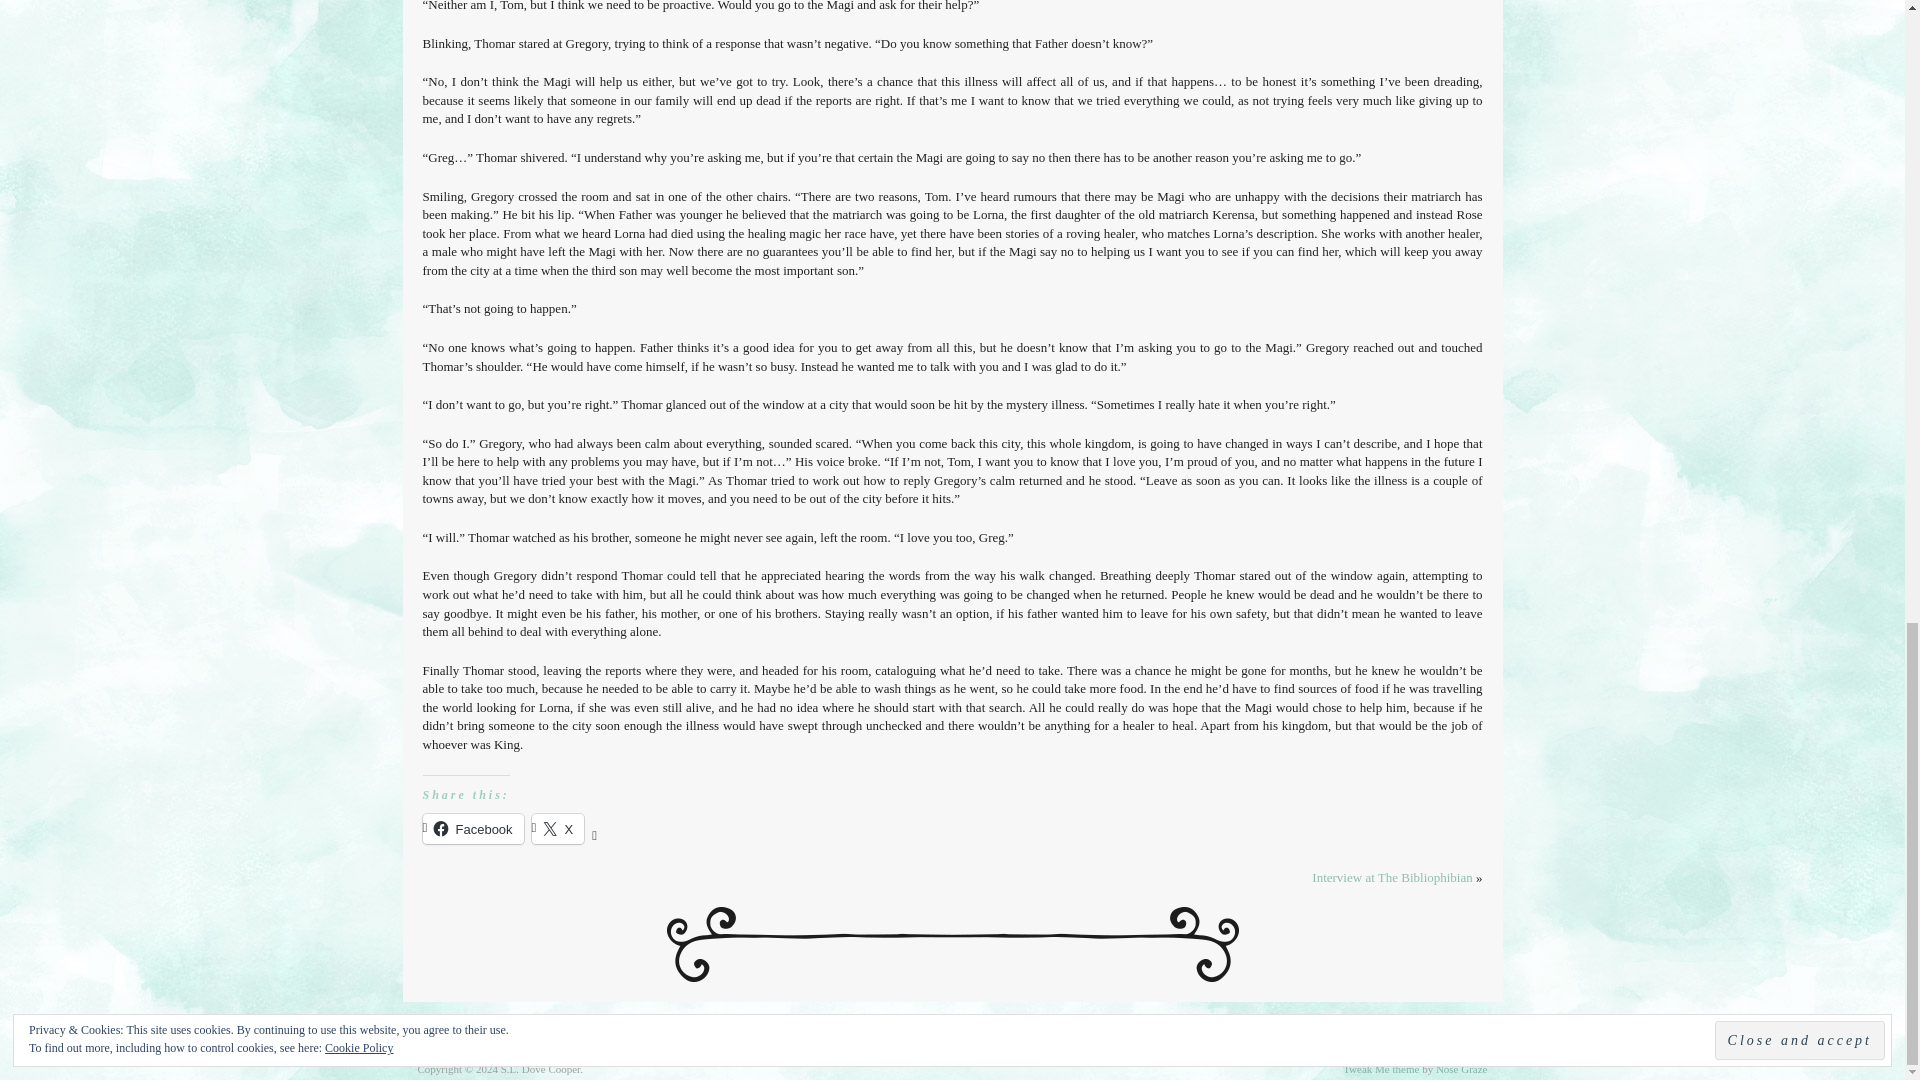 Image resolution: width=1920 pixels, height=1080 pixels. I want to click on Tweak Me theme, so click(1380, 1068).